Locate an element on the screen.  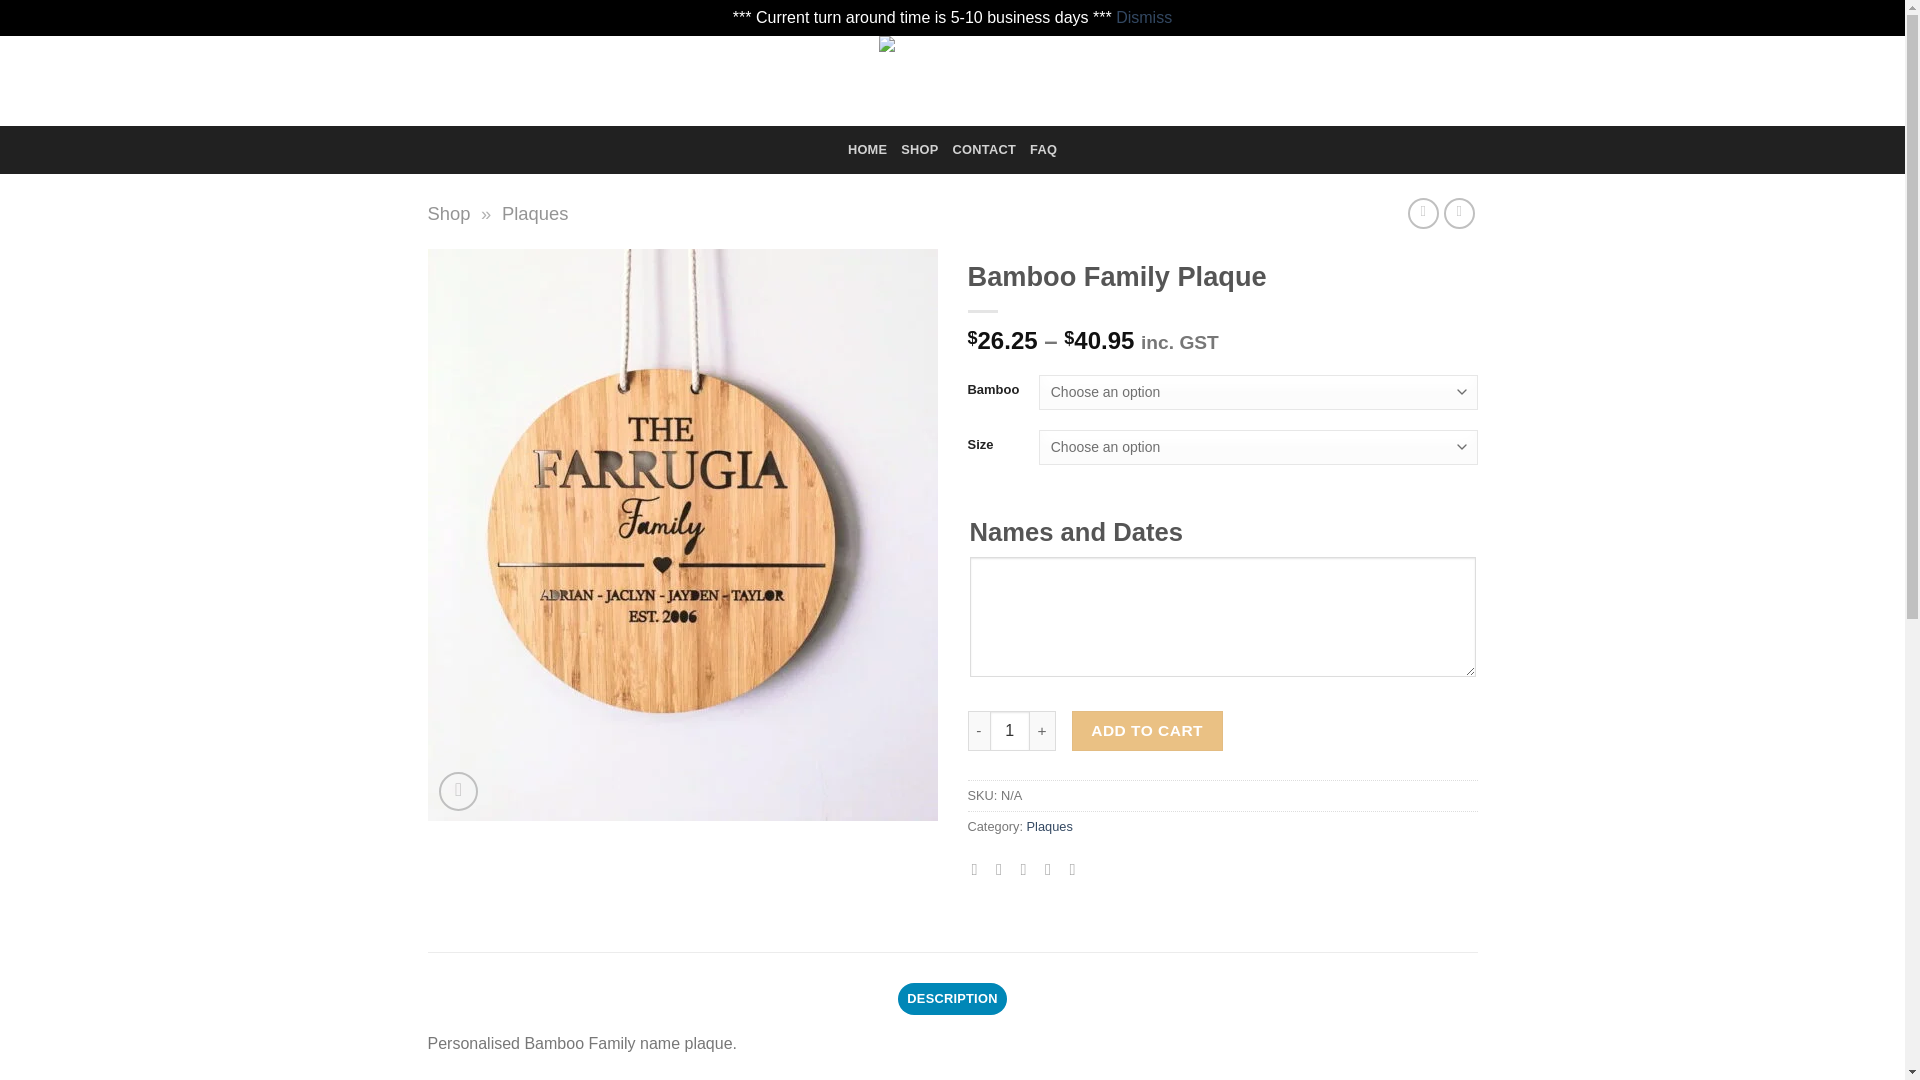
Share on Facebook is located at coordinates (980, 868).